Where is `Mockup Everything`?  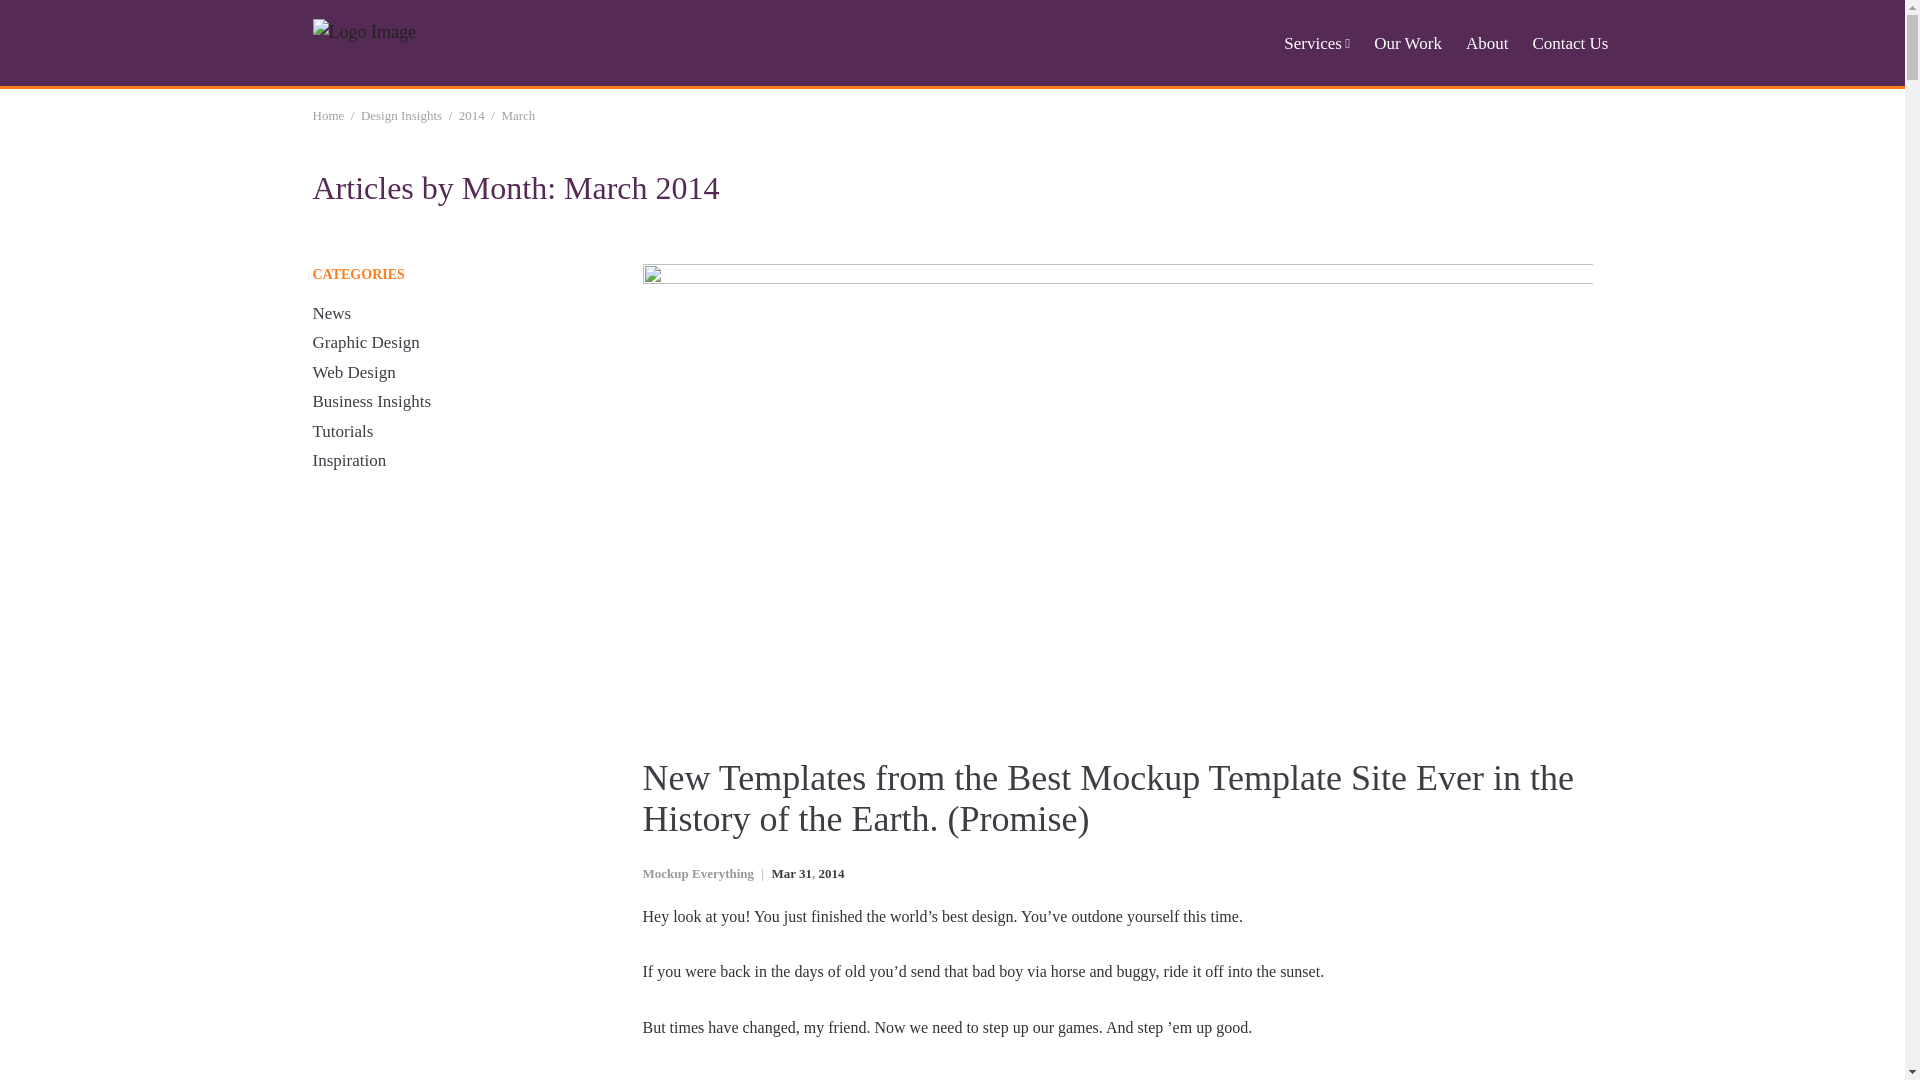 Mockup Everything is located at coordinates (698, 874).